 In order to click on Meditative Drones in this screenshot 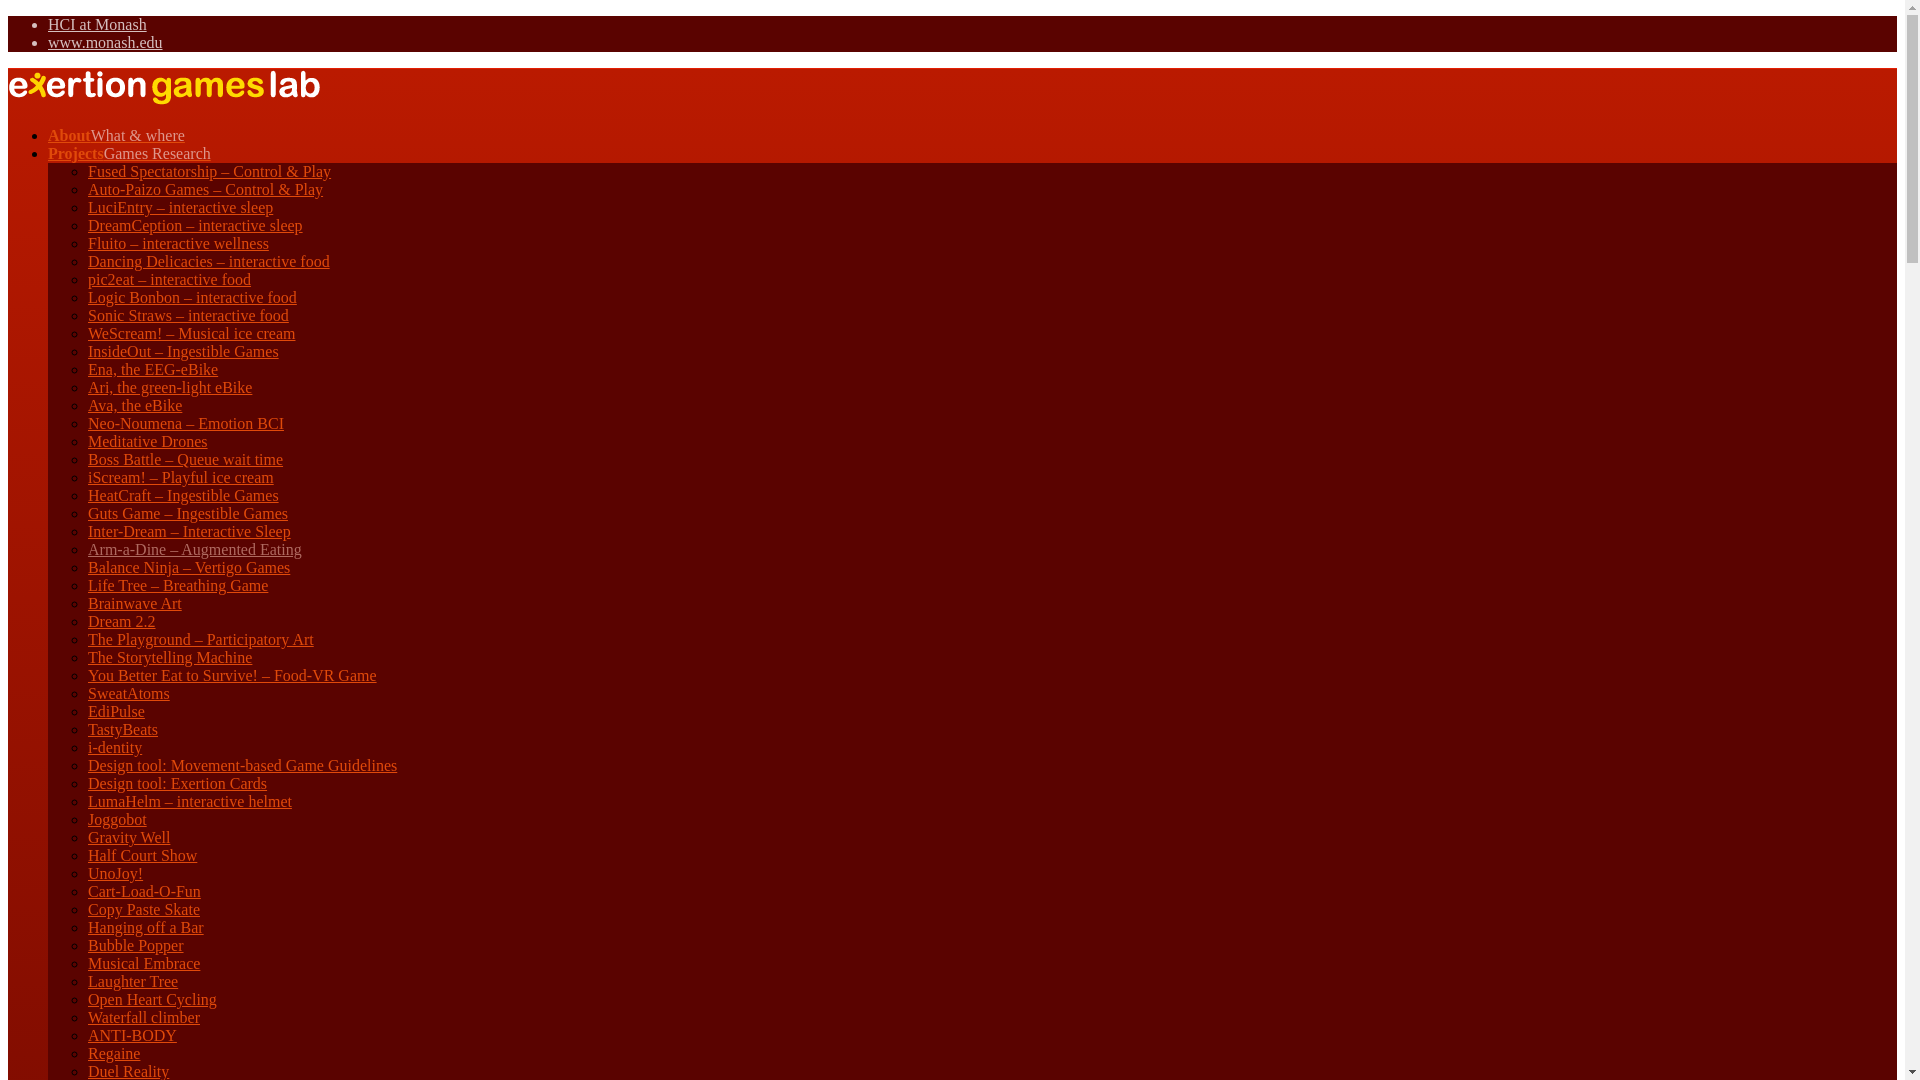, I will do `click(148, 442)`.